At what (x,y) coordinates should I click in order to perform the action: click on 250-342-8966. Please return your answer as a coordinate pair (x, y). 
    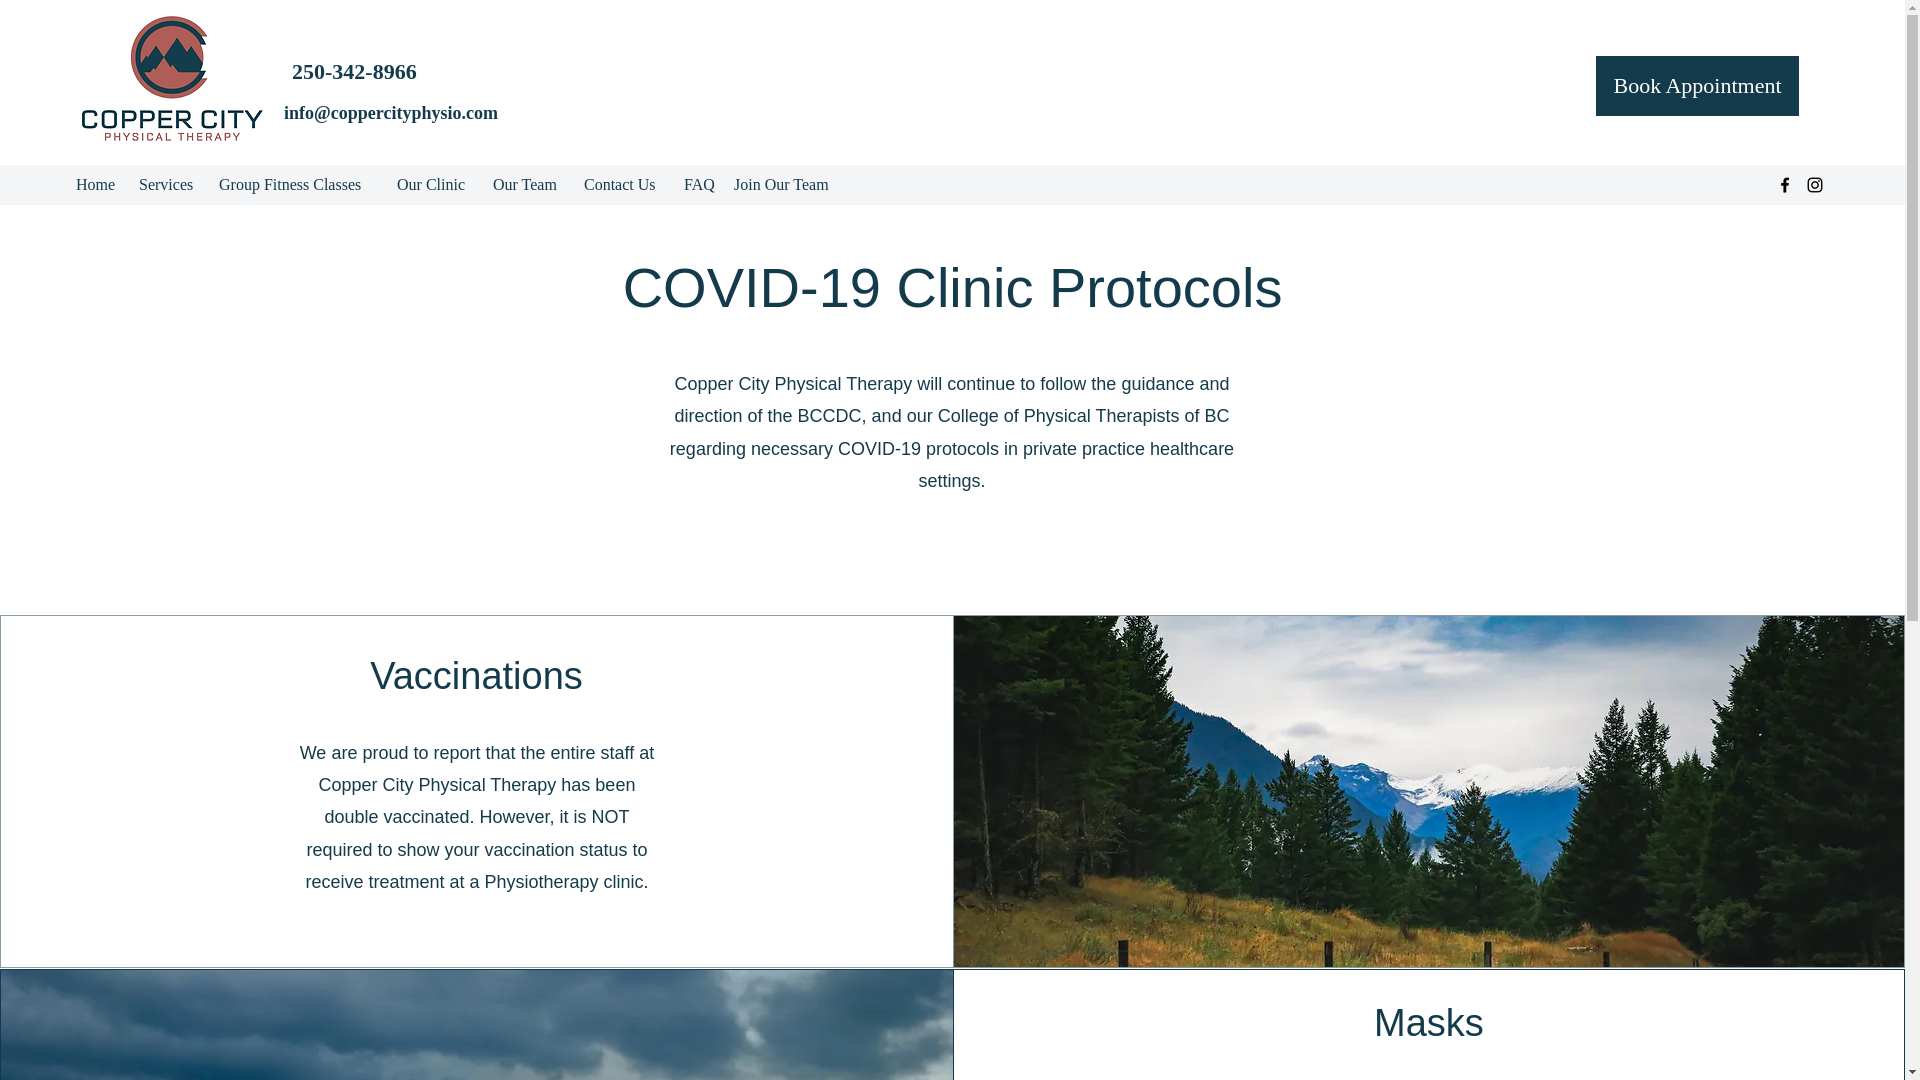
    Looking at the image, I should click on (354, 72).